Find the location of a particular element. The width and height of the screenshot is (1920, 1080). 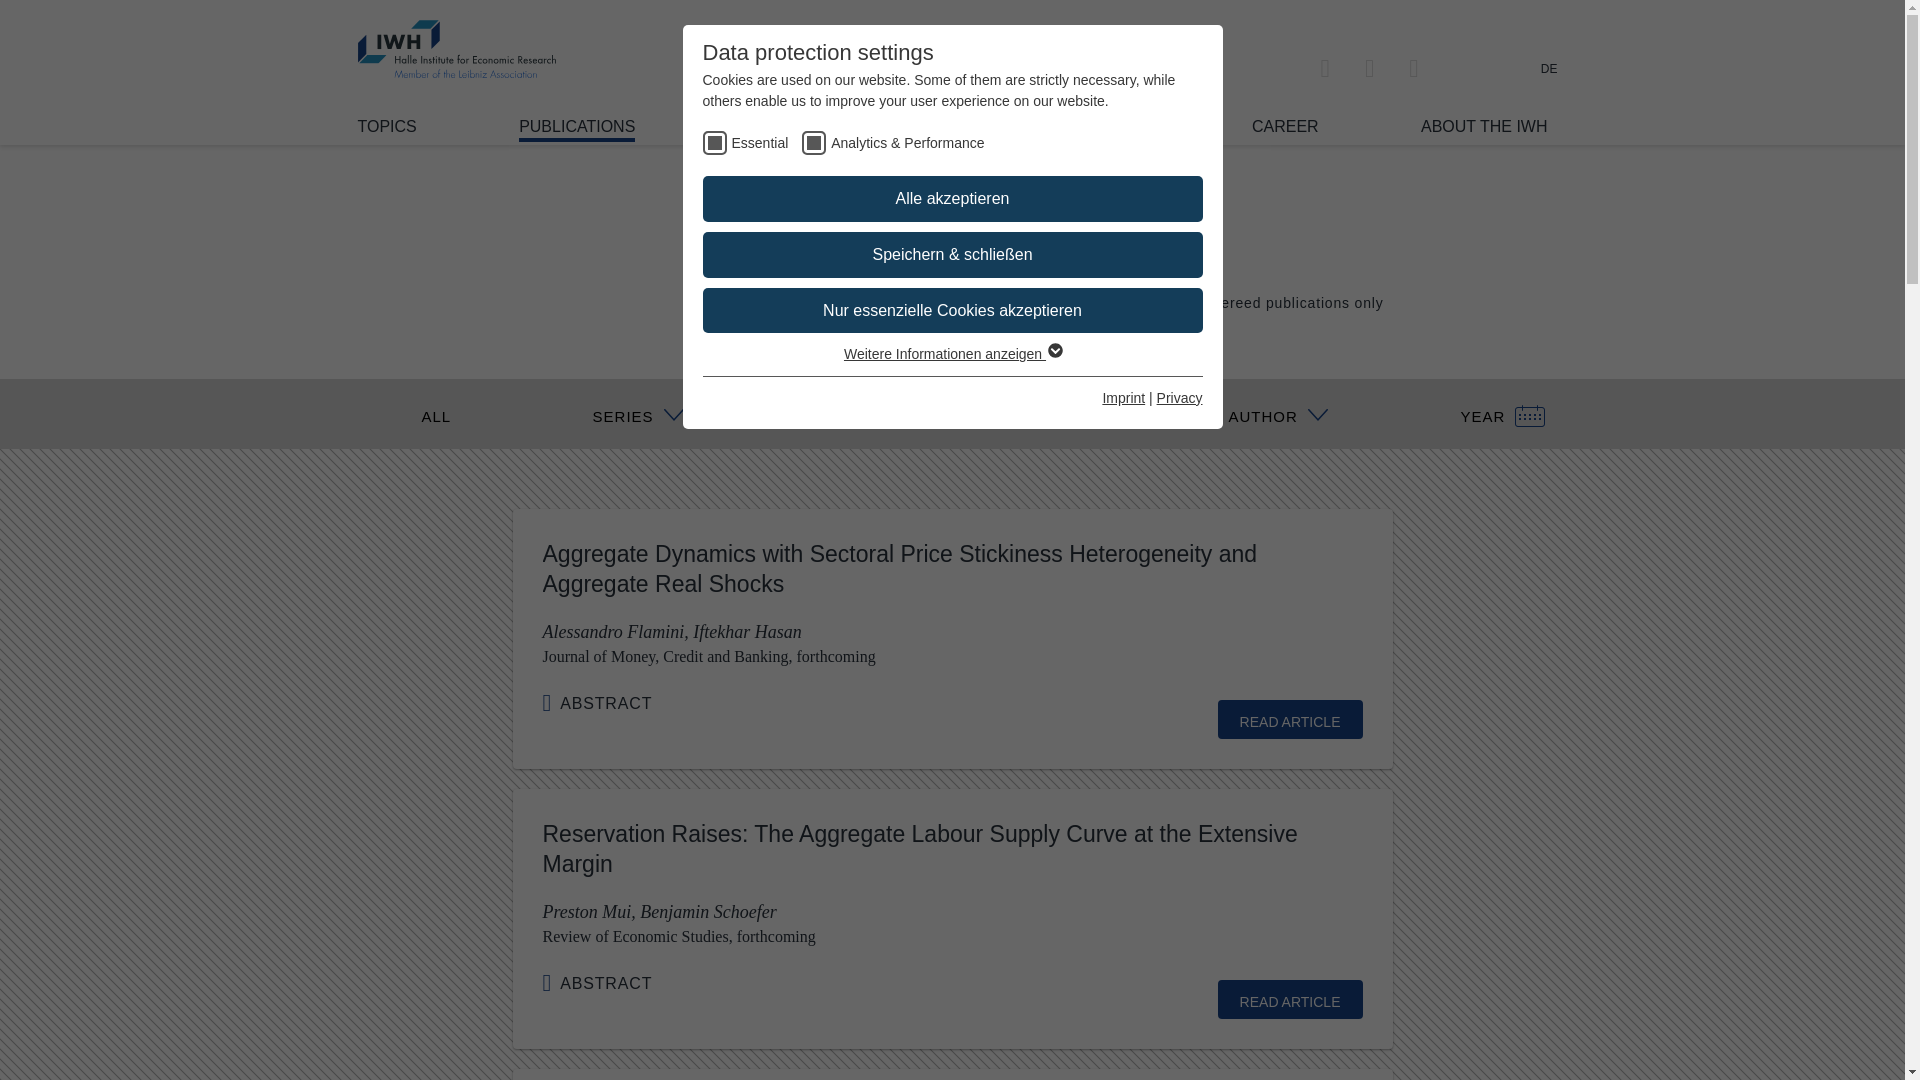

DE is located at coordinates (1549, 68).